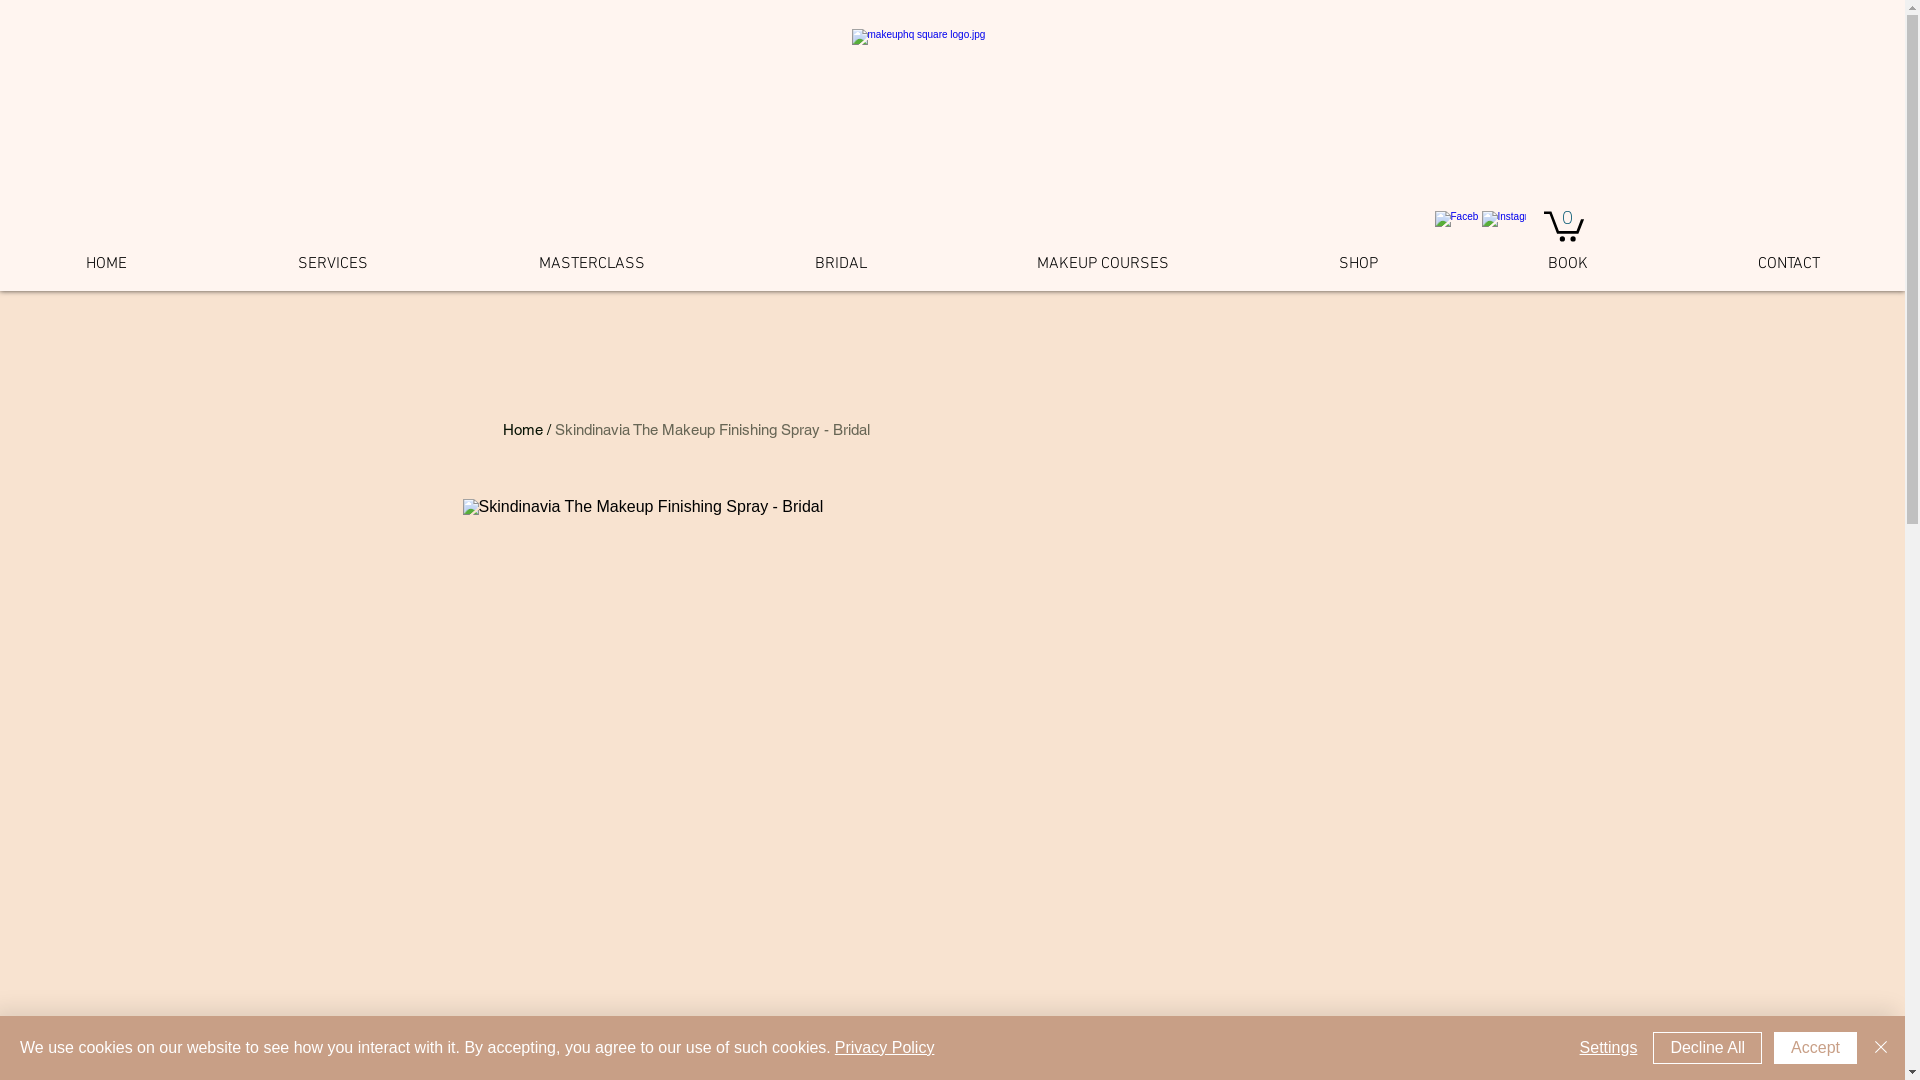 The width and height of the screenshot is (1920, 1080). I want to click on Accept, so click(1816, 1048).